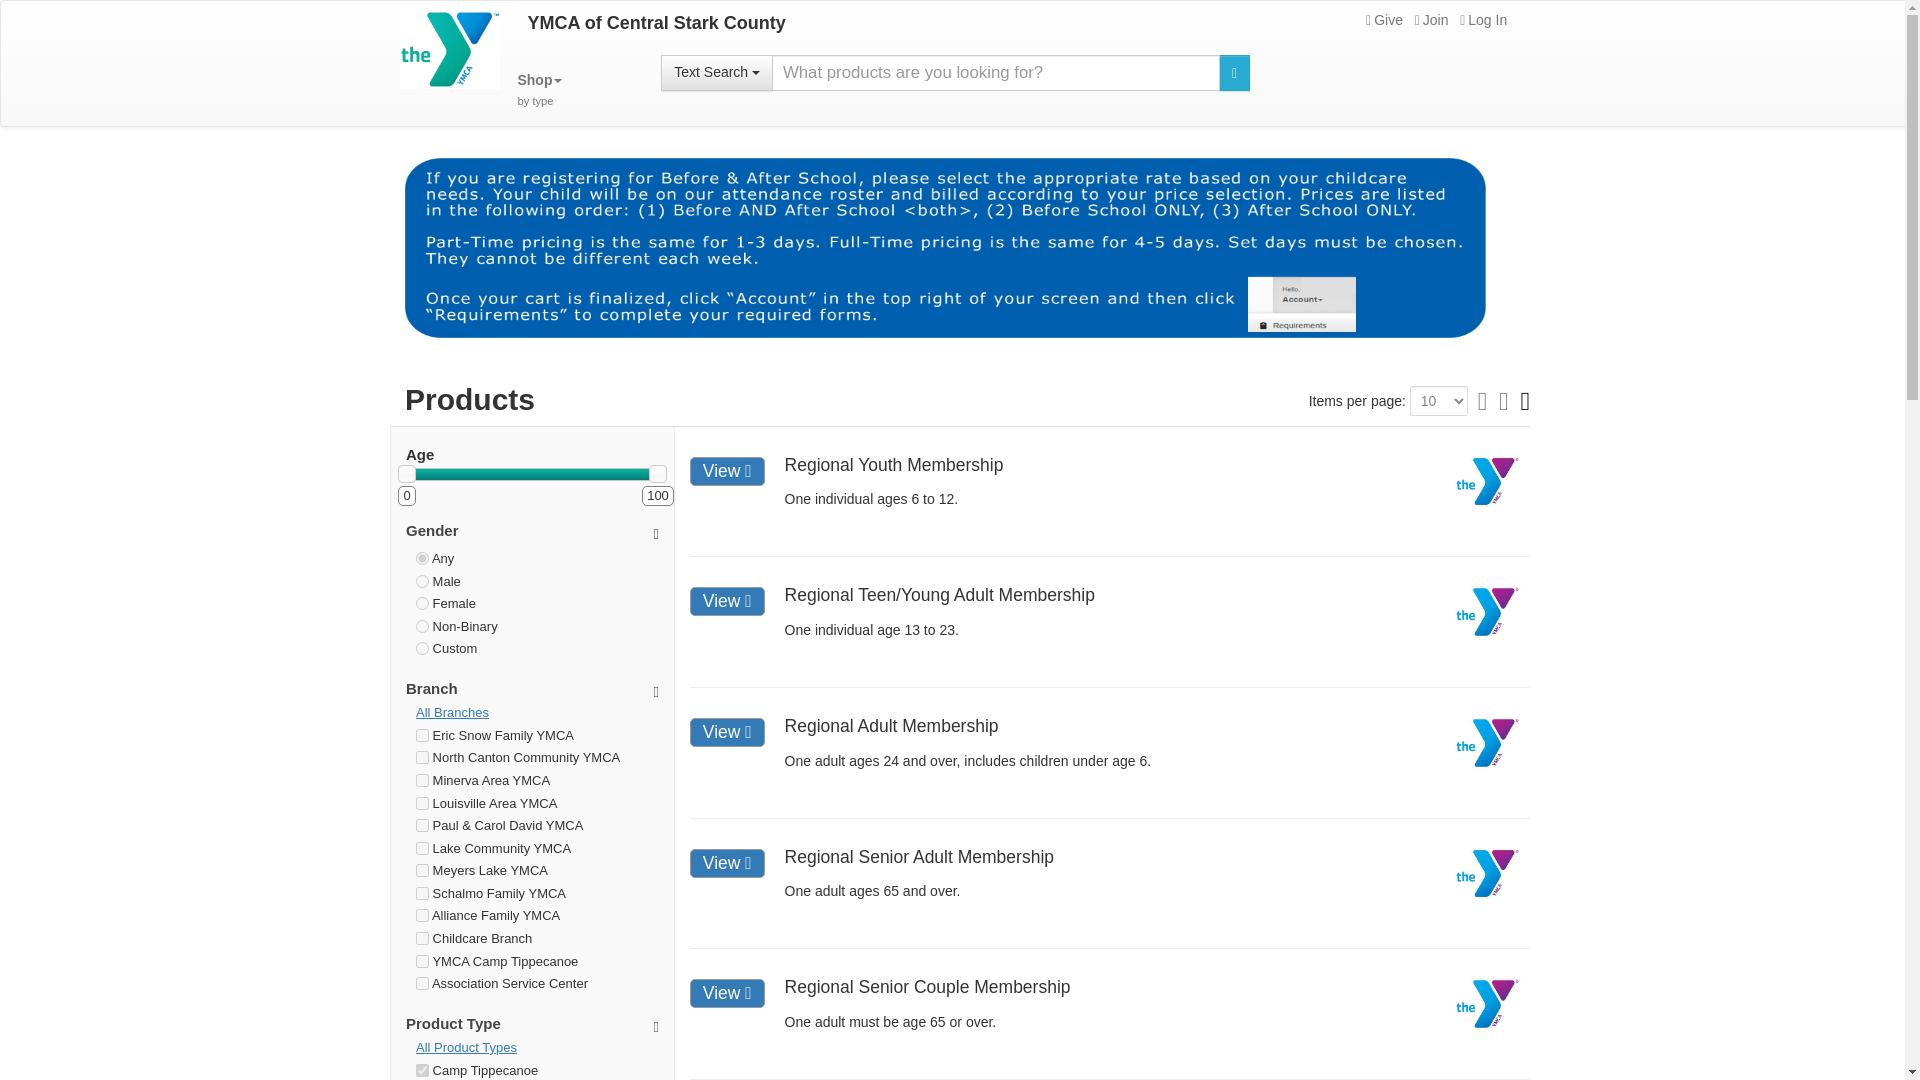 The height and width of the screenshot is (1080, 1920). What do you see at coordinates (422, 824) in the screenshot?
I see `on` at bounding box center [422, 824].